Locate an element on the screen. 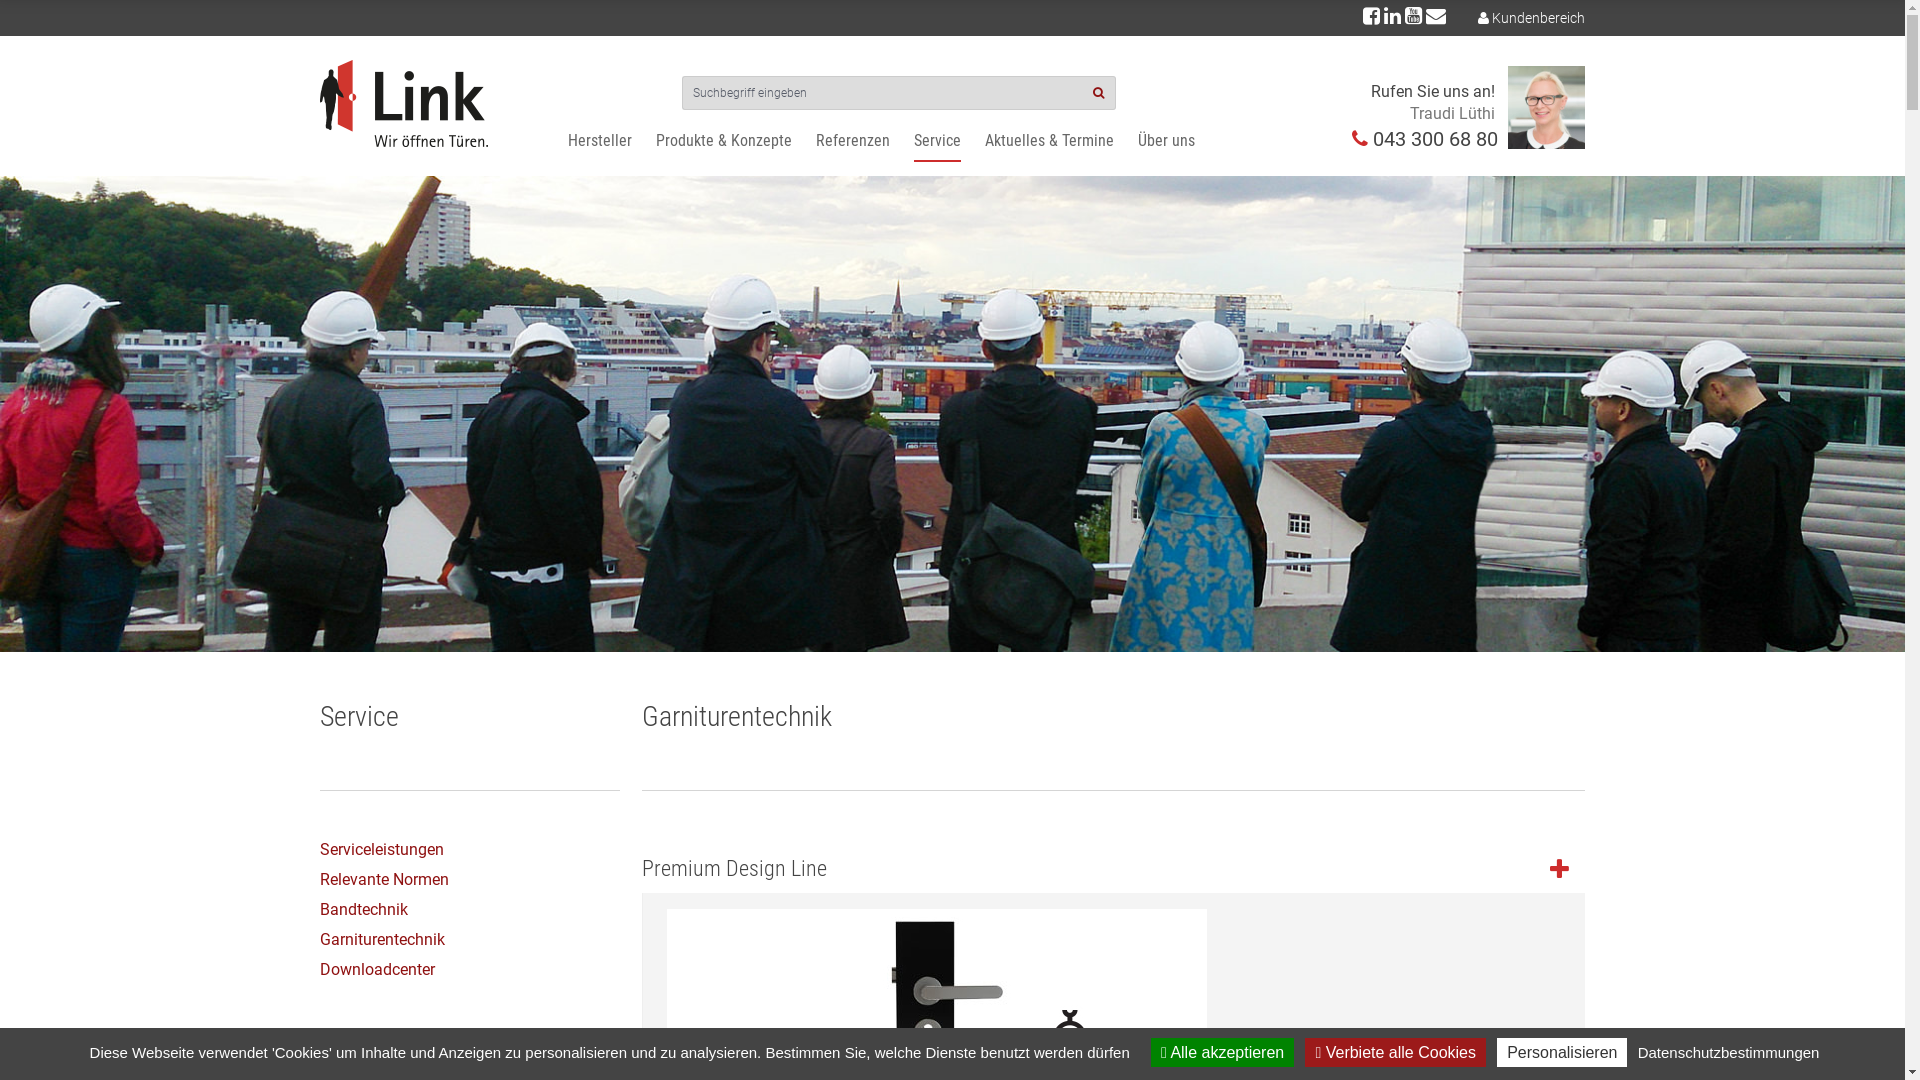  Alle akzeptieren is located at coordinates (1222, 1052).